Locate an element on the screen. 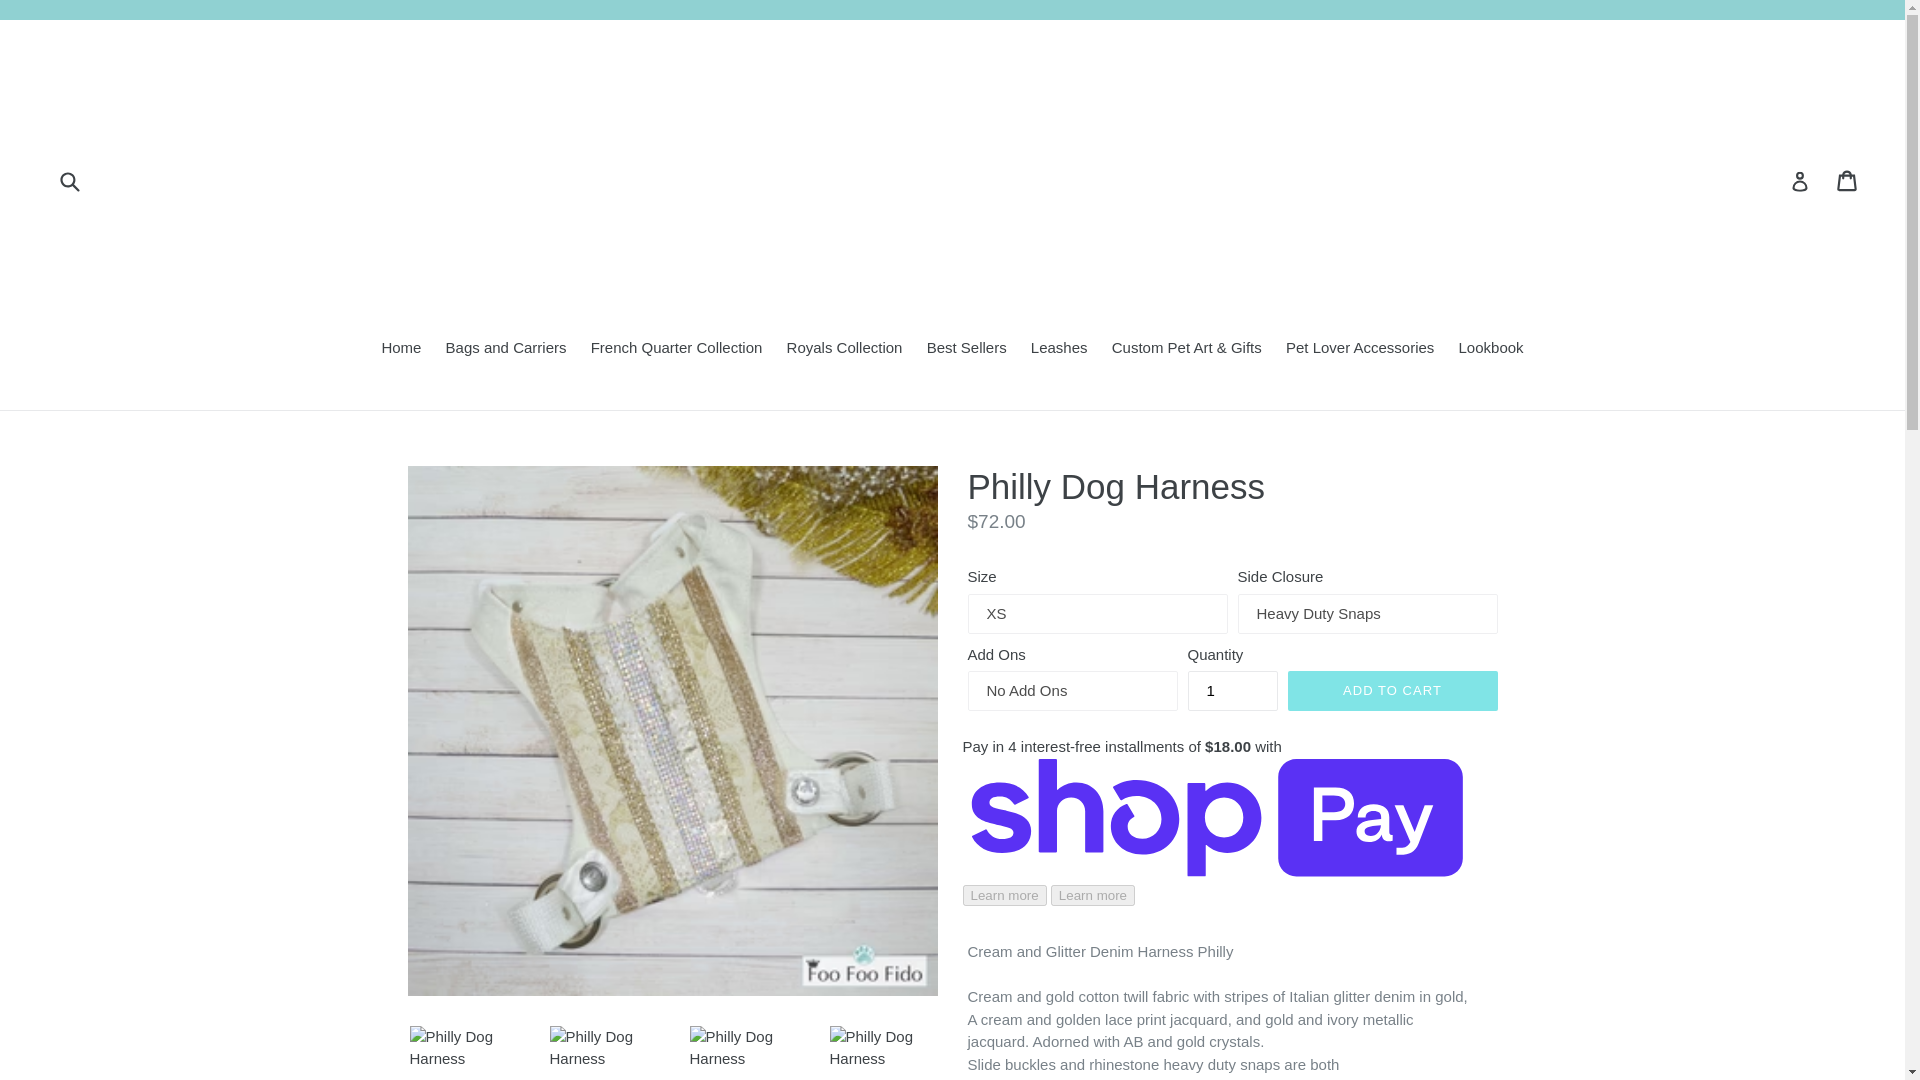 Image resolution: width=1920 pixels, height=1080 pixels. Leashes is located at coordinates (1060, 349).